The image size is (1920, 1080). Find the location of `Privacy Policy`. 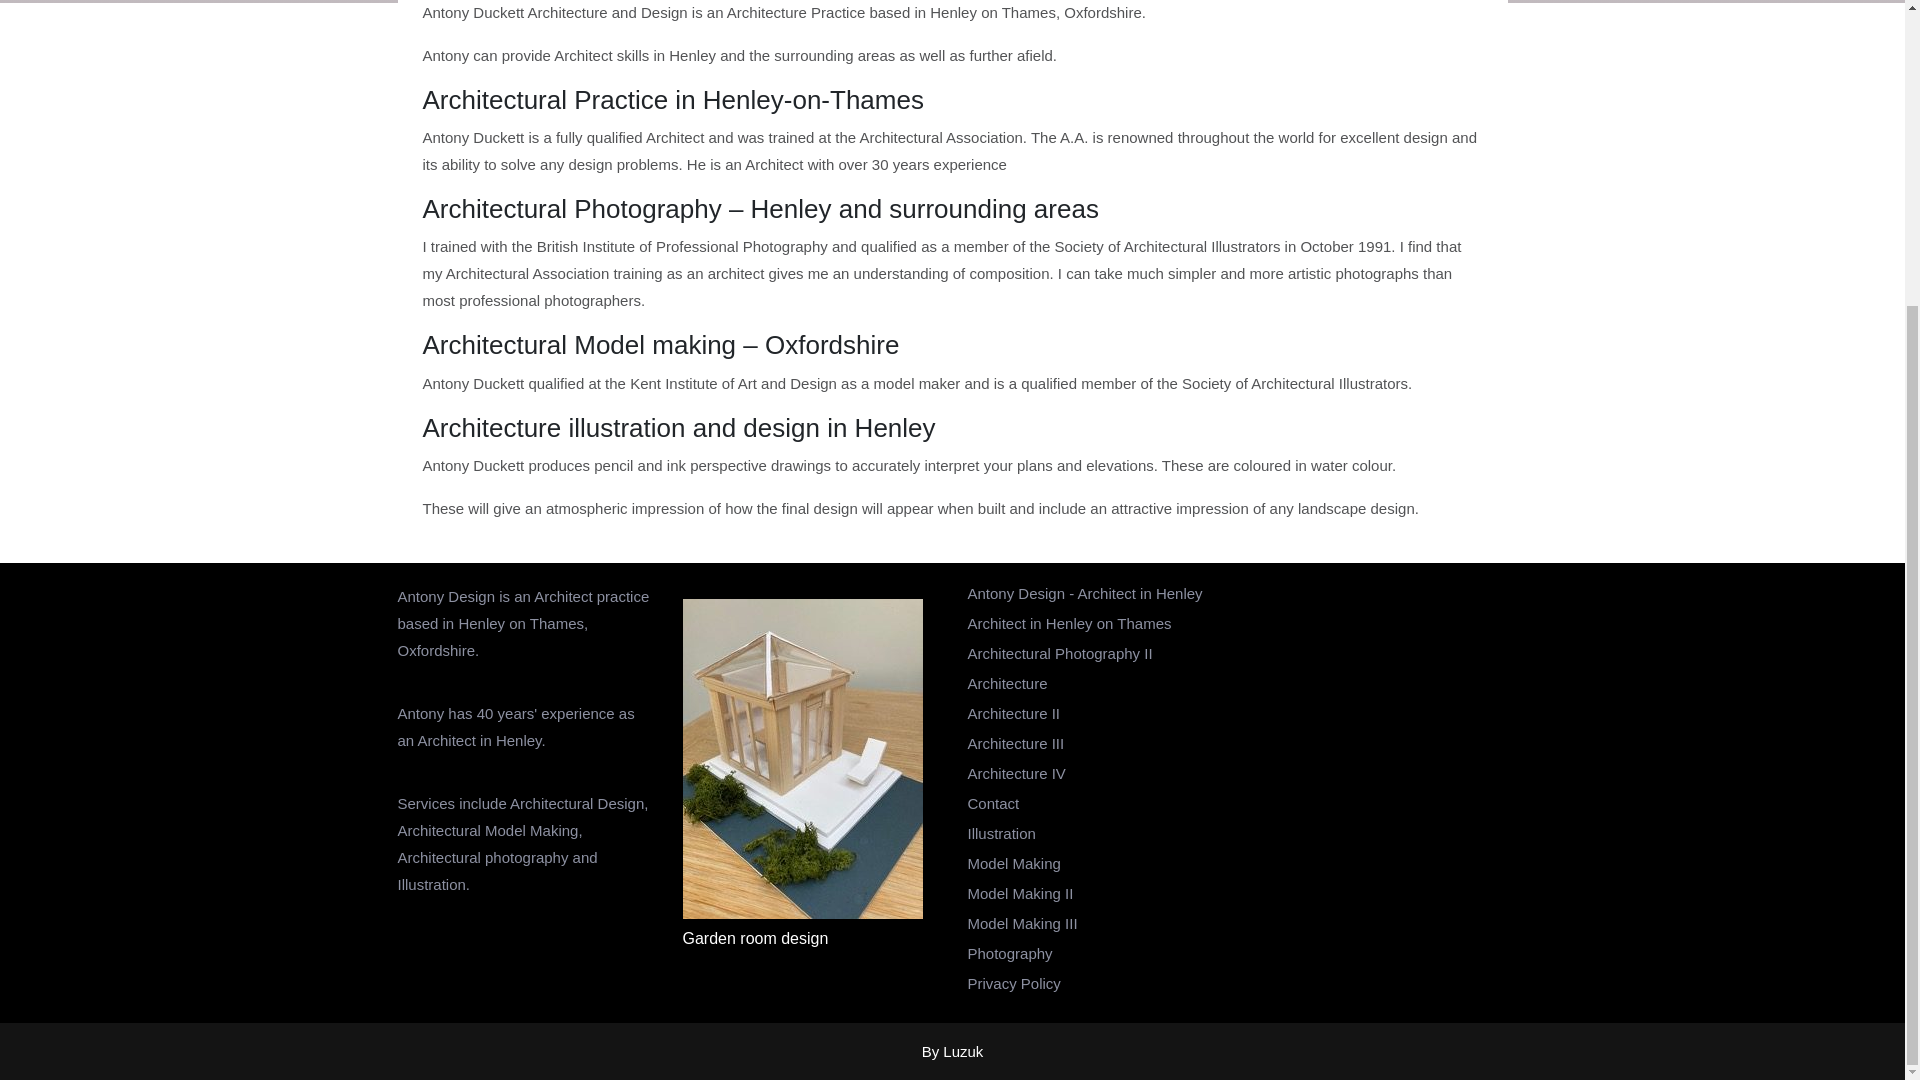

Privacy Policy is located at coordinates (1014, 984).